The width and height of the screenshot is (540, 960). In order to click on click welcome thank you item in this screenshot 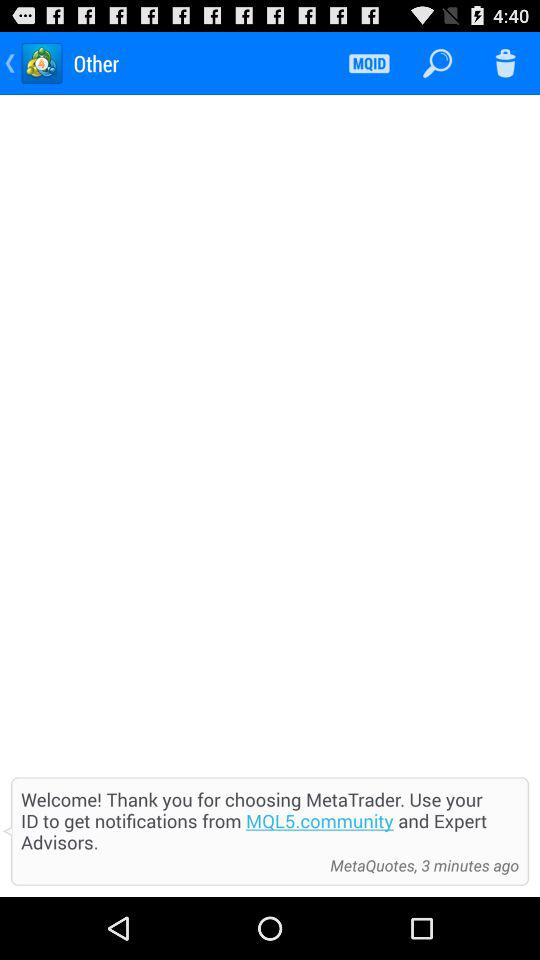, I will do `click(270, 820)`.